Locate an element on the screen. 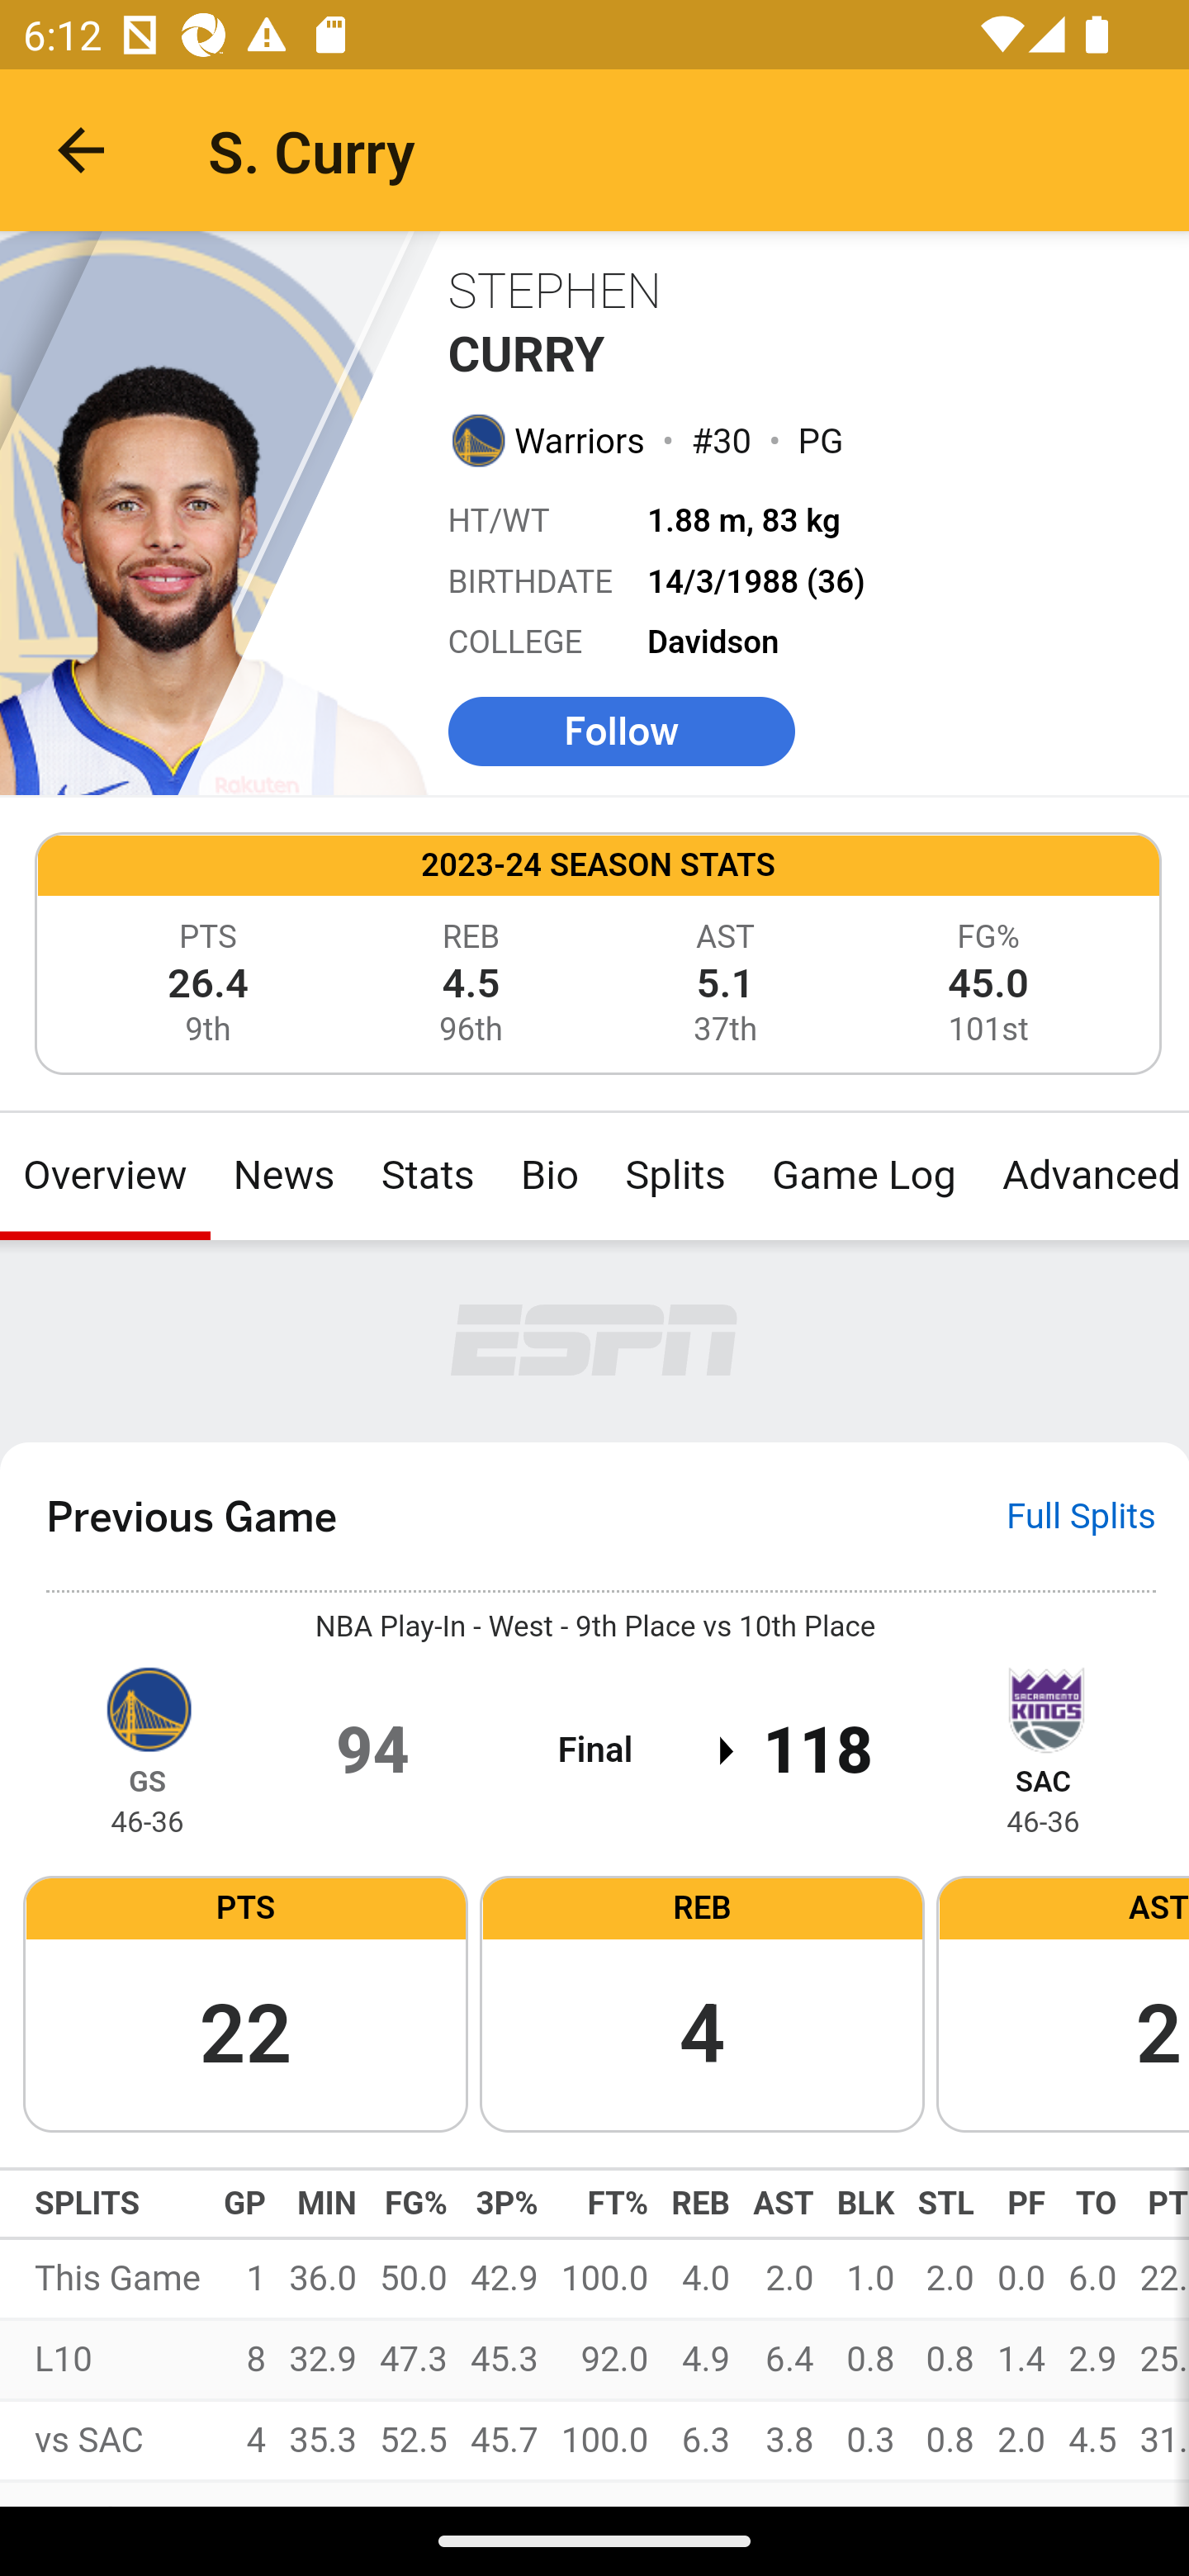 This screenshot has height=2576, width=1189. Advanced Stats is located at coordinates (1083, 1176).